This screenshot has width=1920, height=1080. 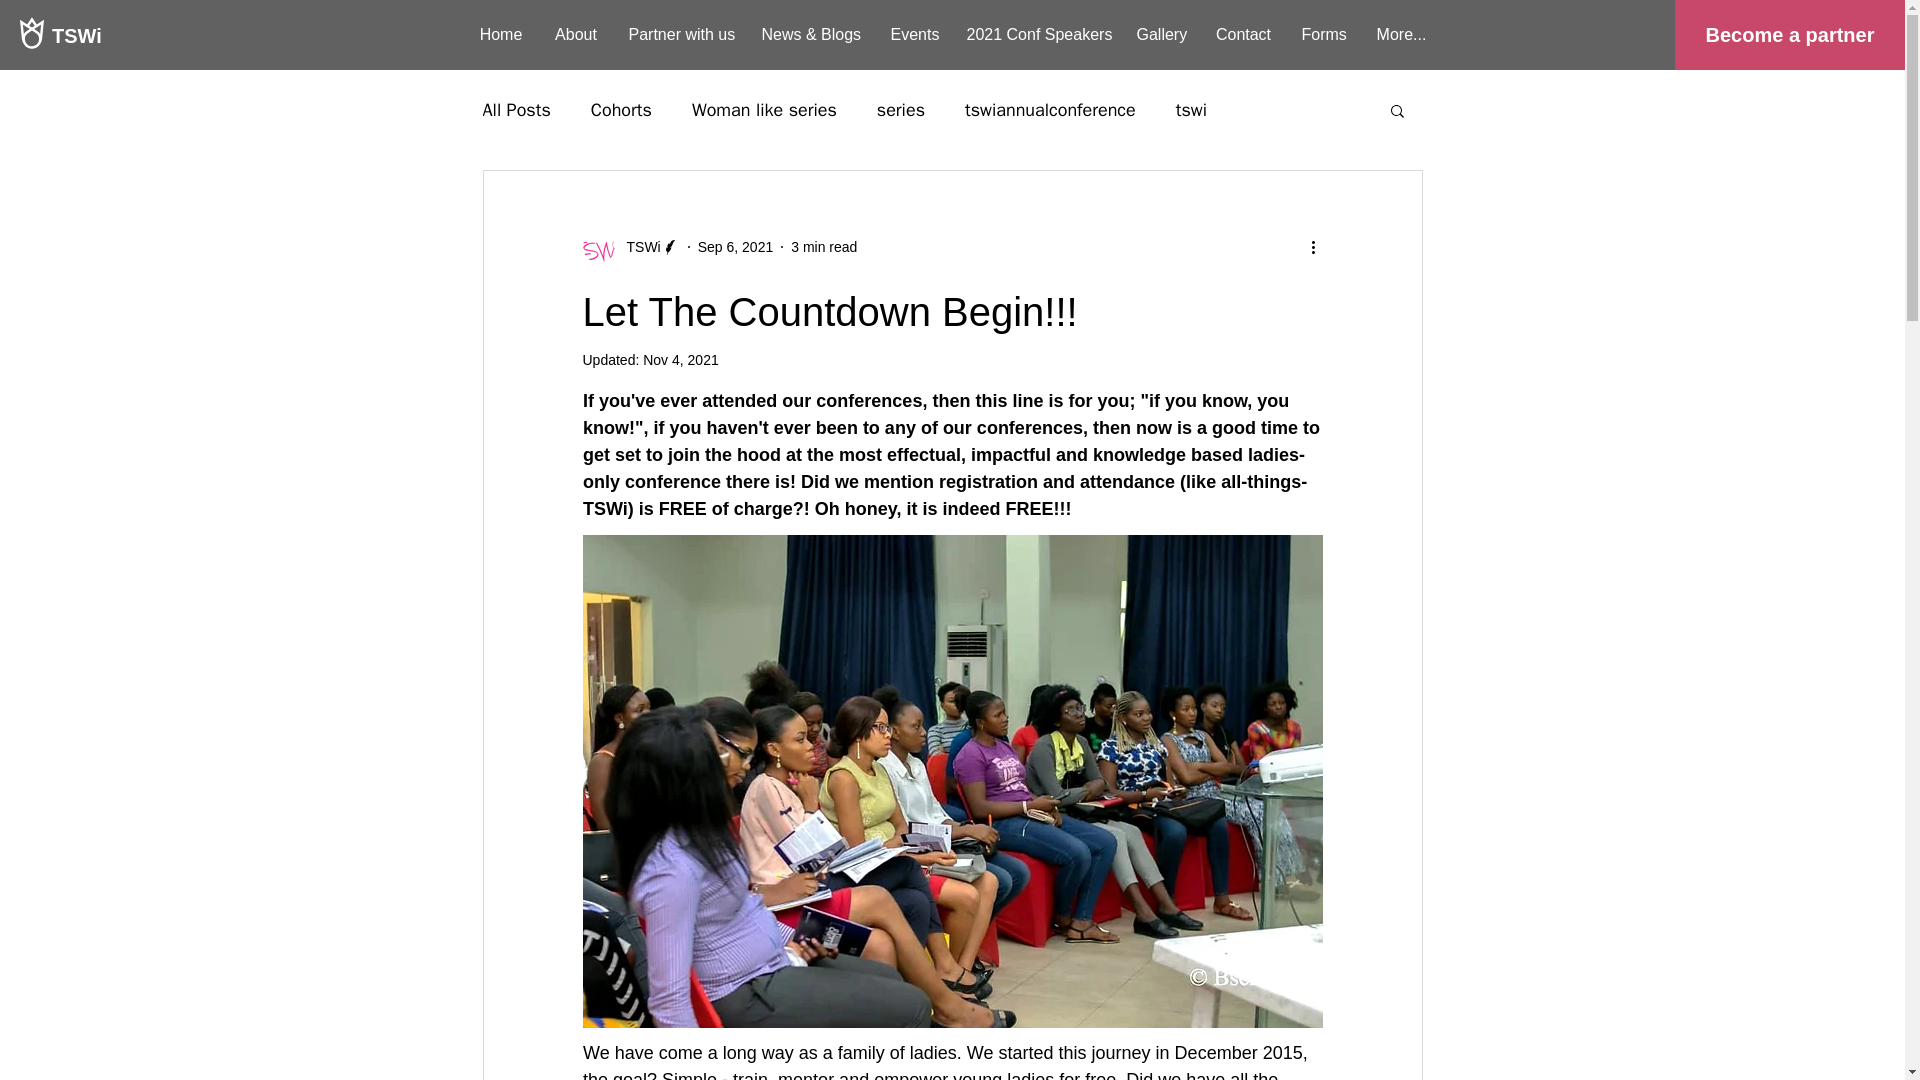 I want to click on 2021 Conf Speakers, so click(x=1036, y=34).